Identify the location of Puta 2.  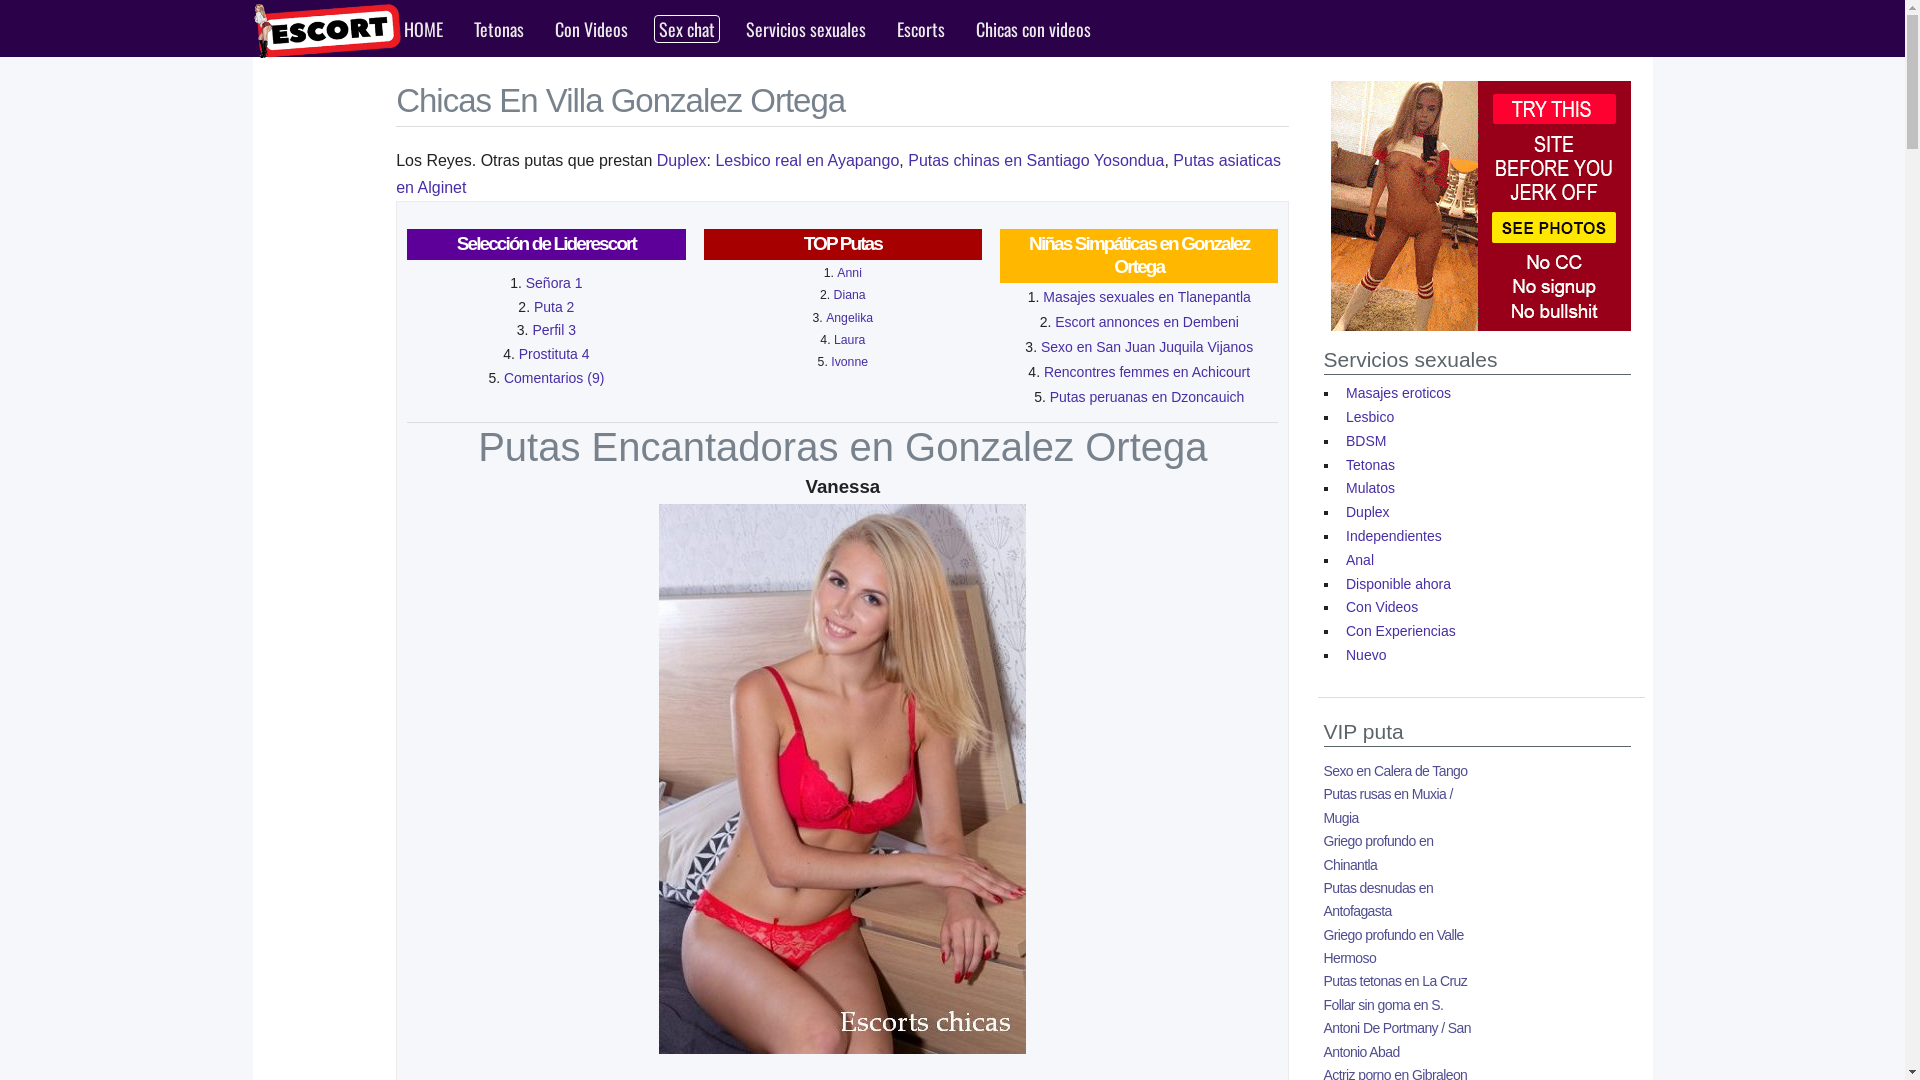
(554, 307).